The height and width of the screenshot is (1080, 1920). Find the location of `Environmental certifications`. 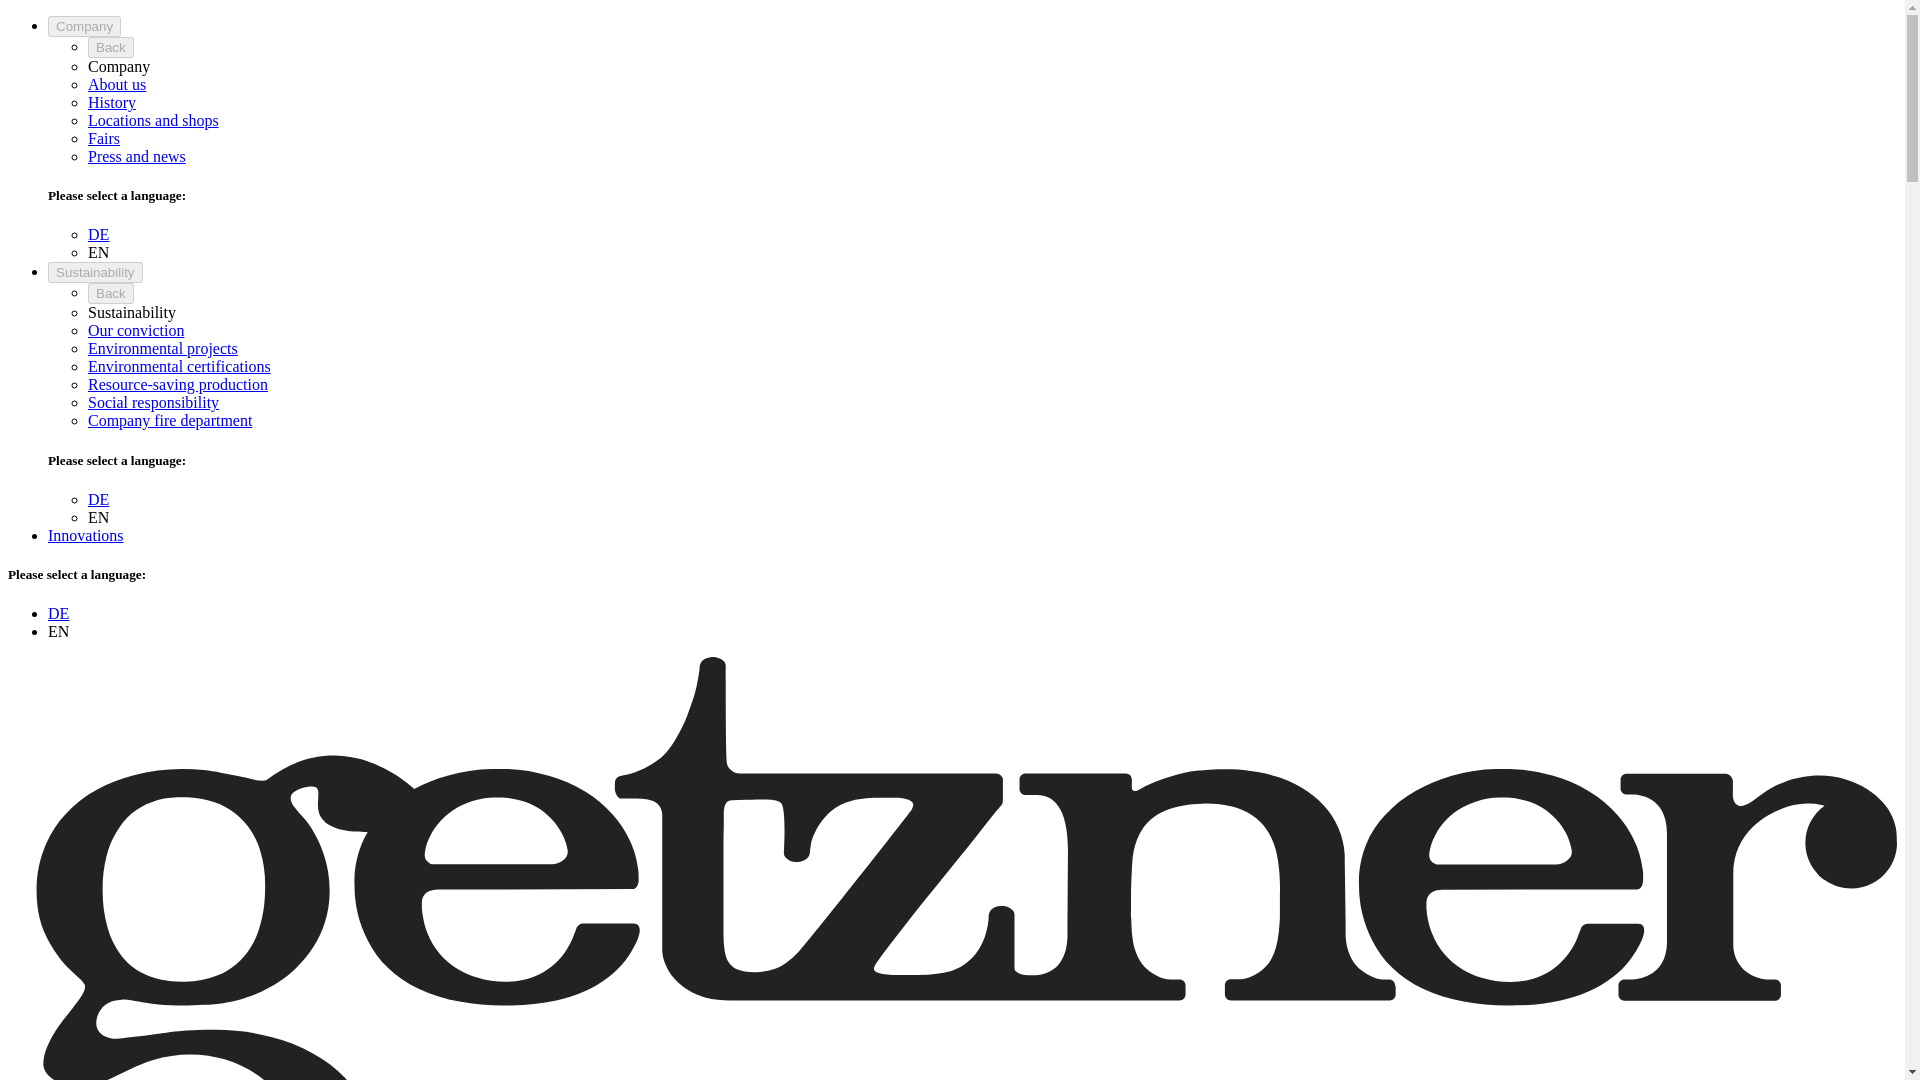

Environmental certifications is located at coordinates (179, 366).